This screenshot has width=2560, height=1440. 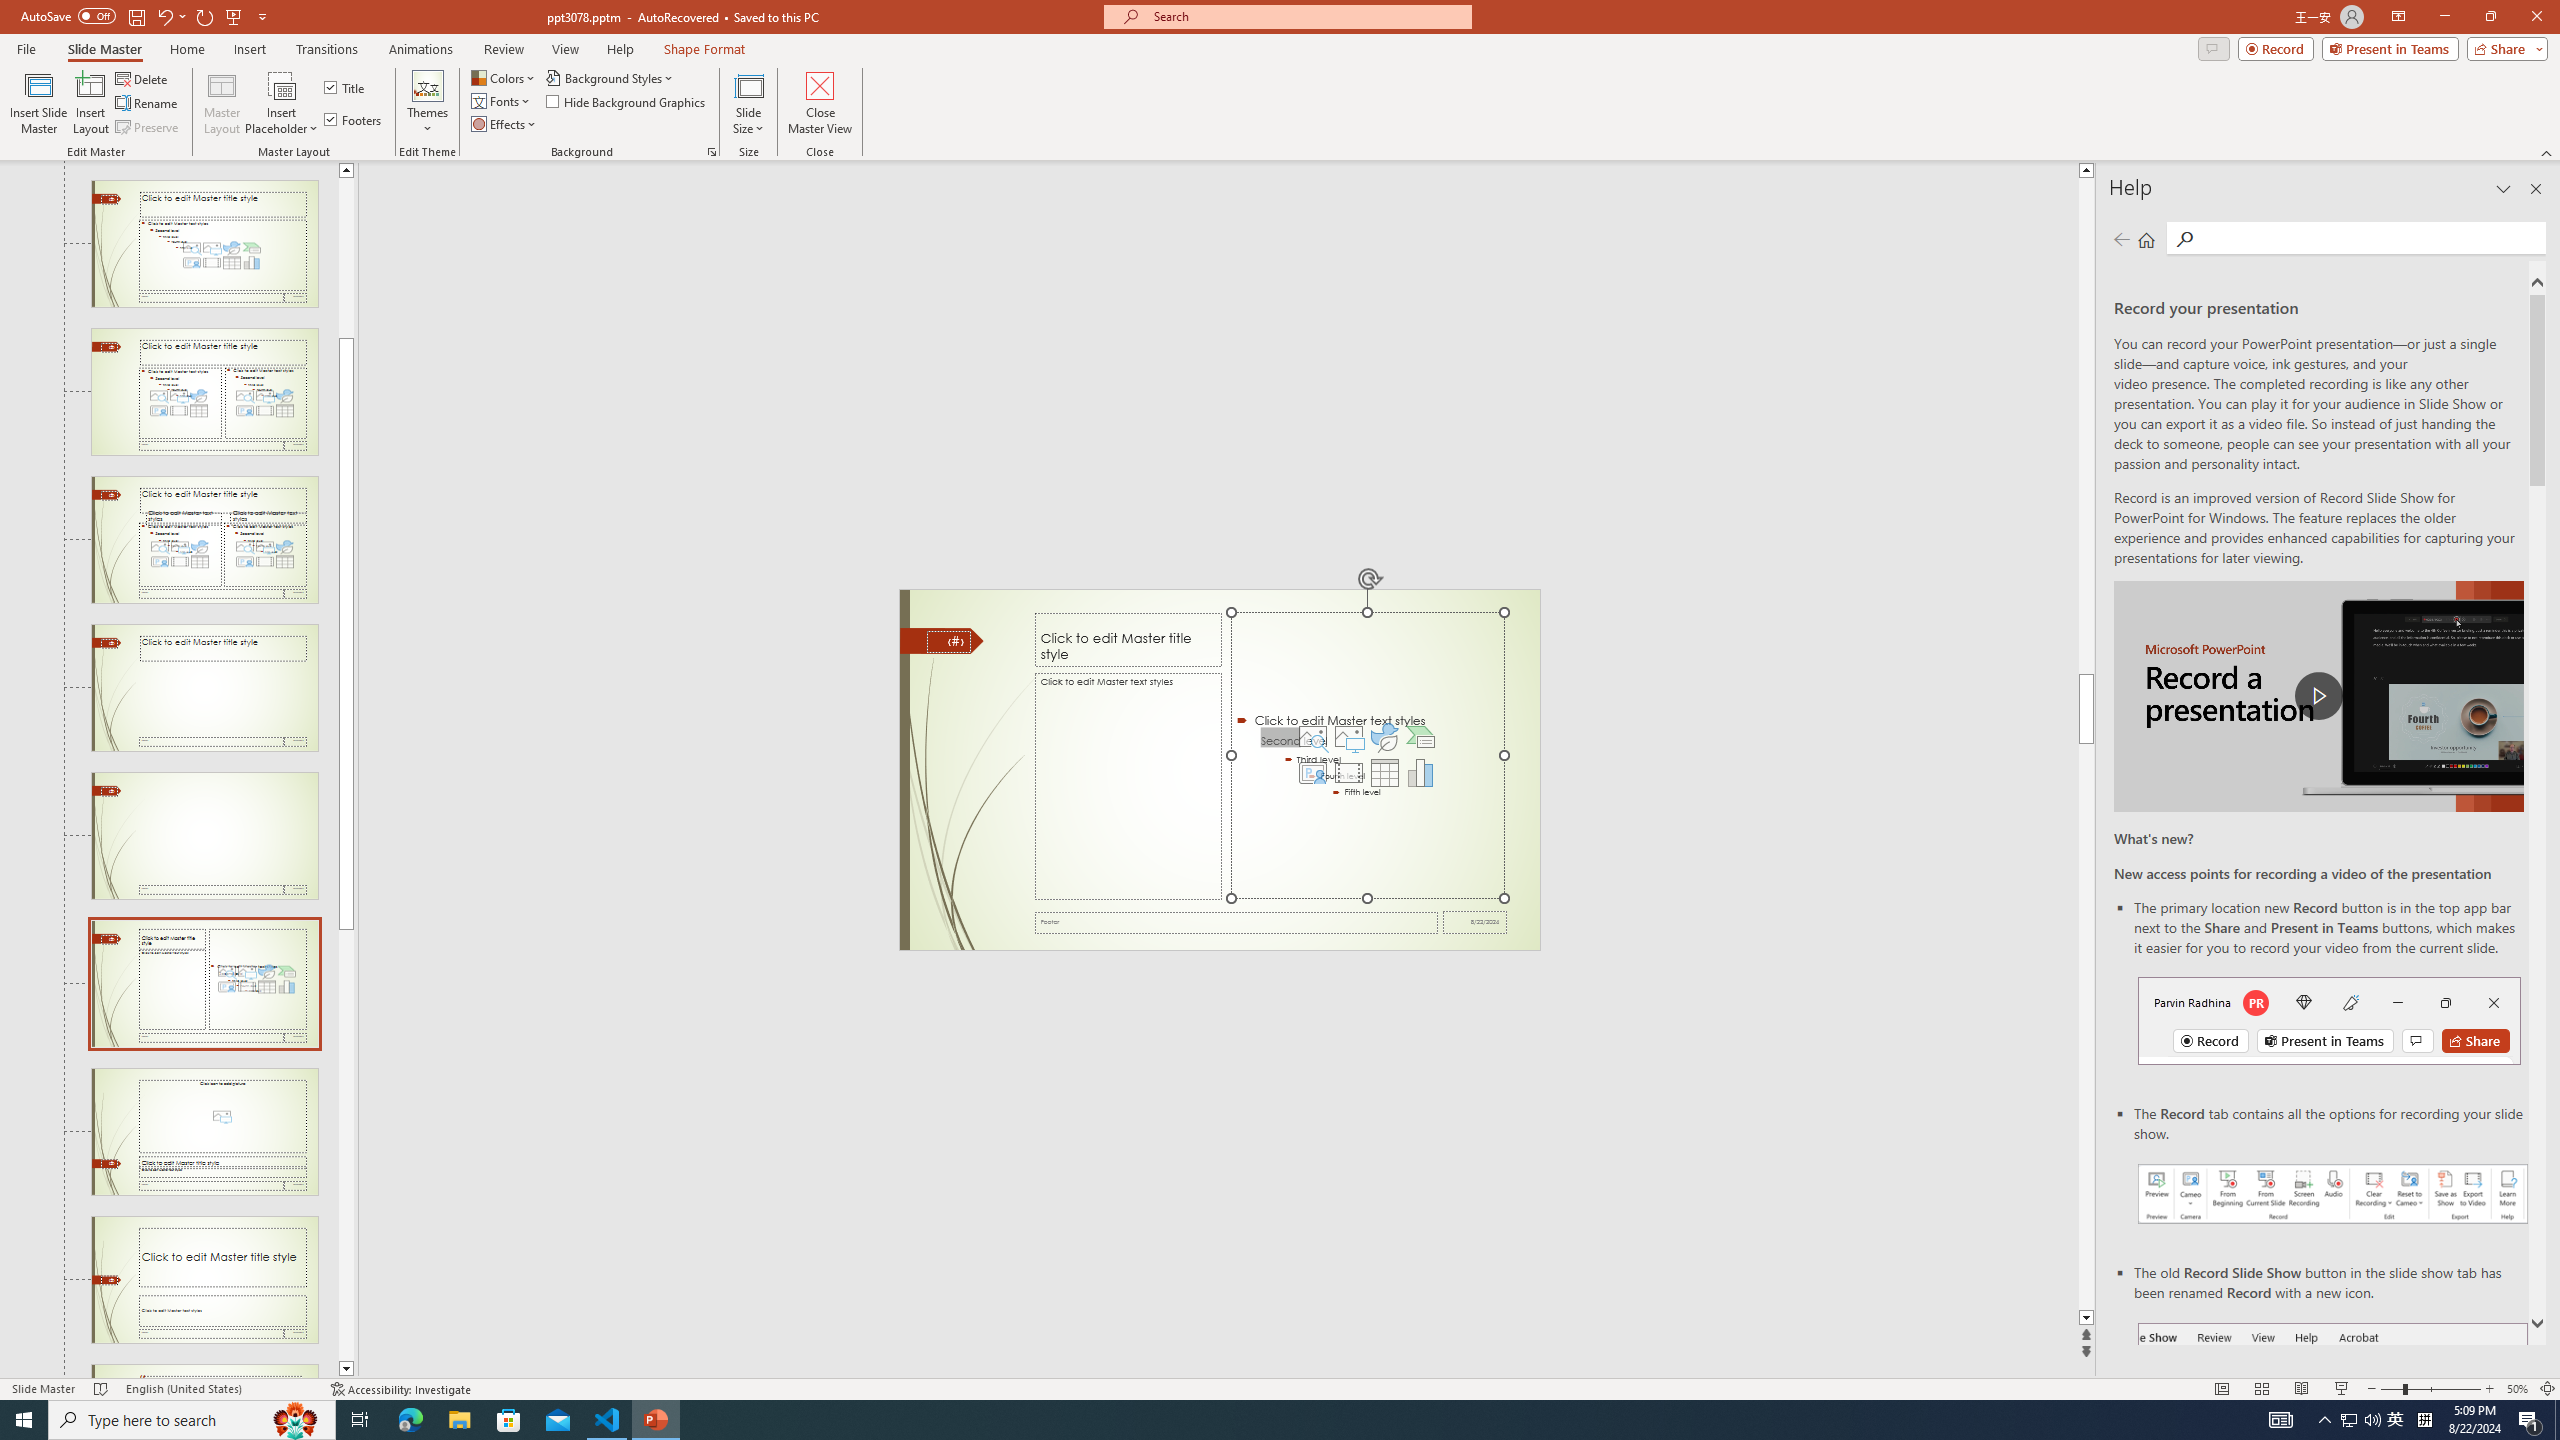 I want to click on Zoom, so click(x=2430, y=1389).